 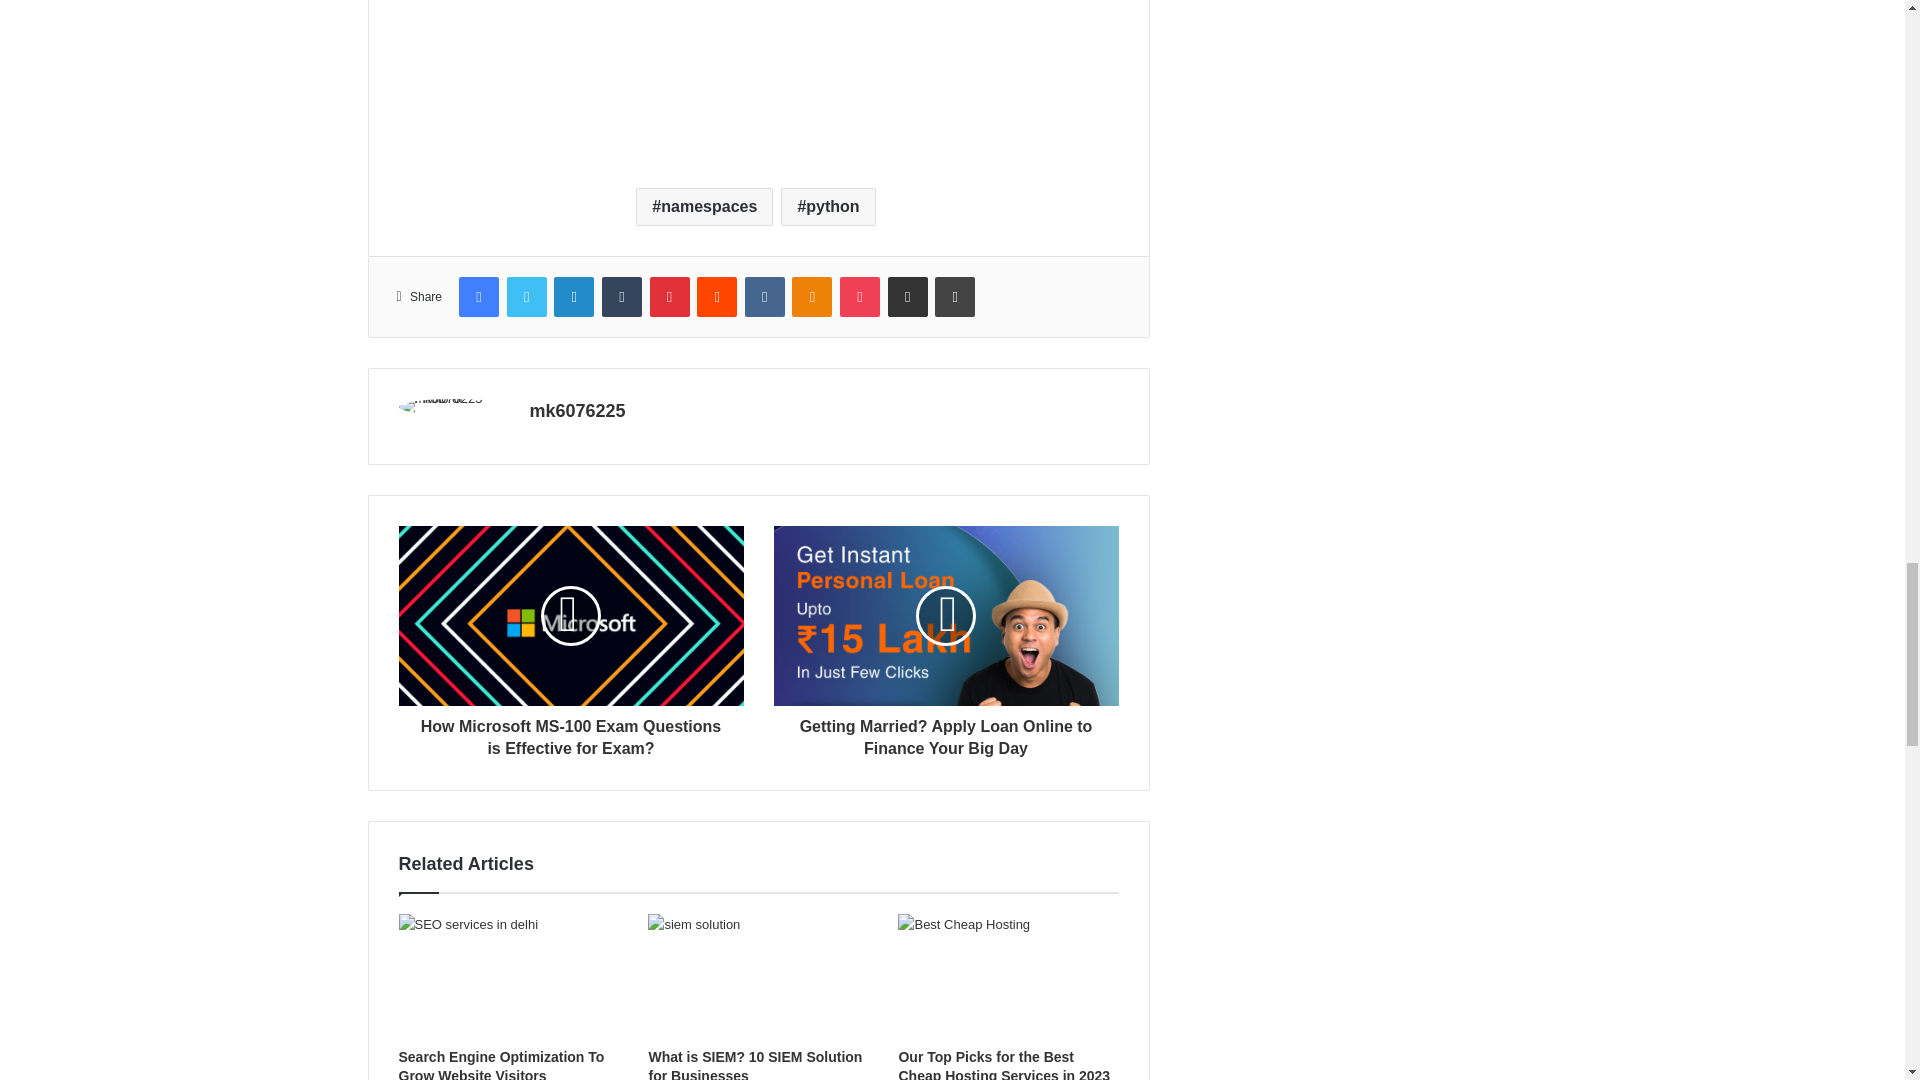 I want to click on Print, so click(x=955, y=296).